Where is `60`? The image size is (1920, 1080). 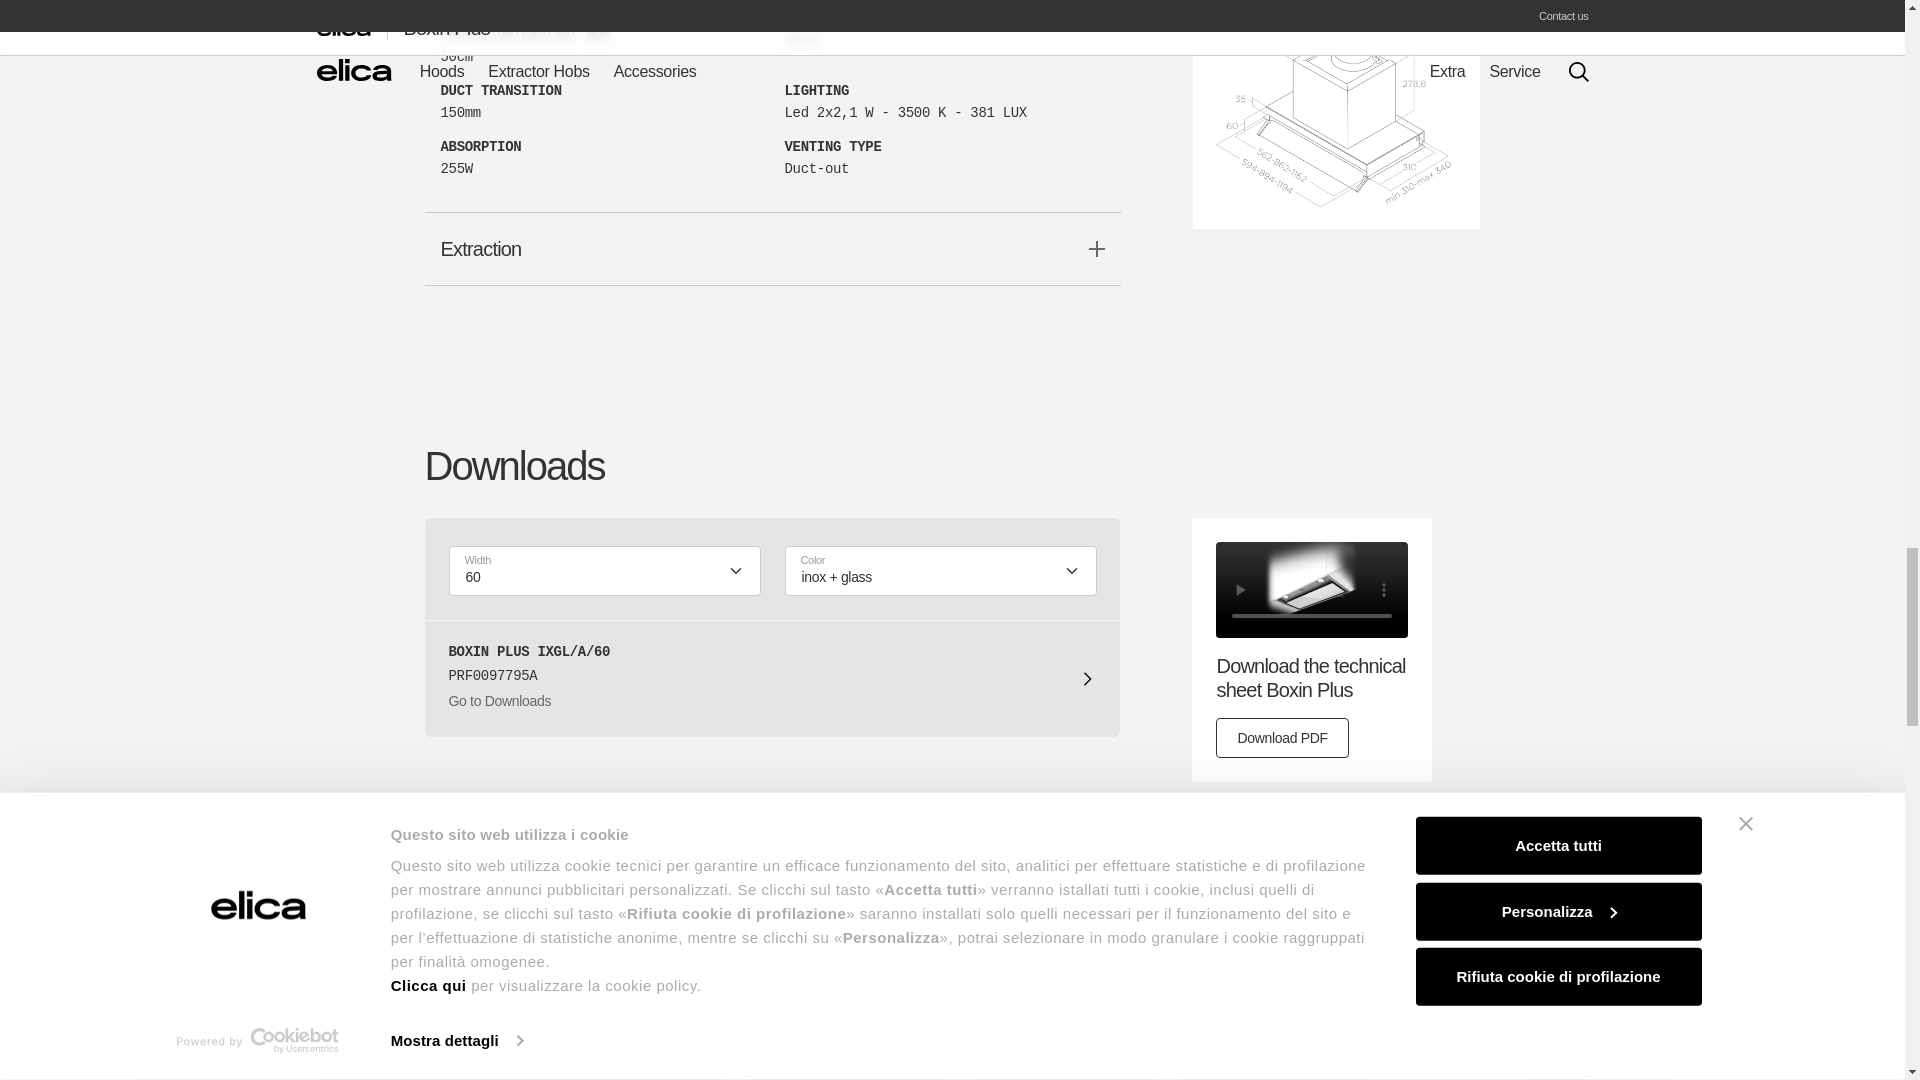
60 is located at coordinates (589, 577).